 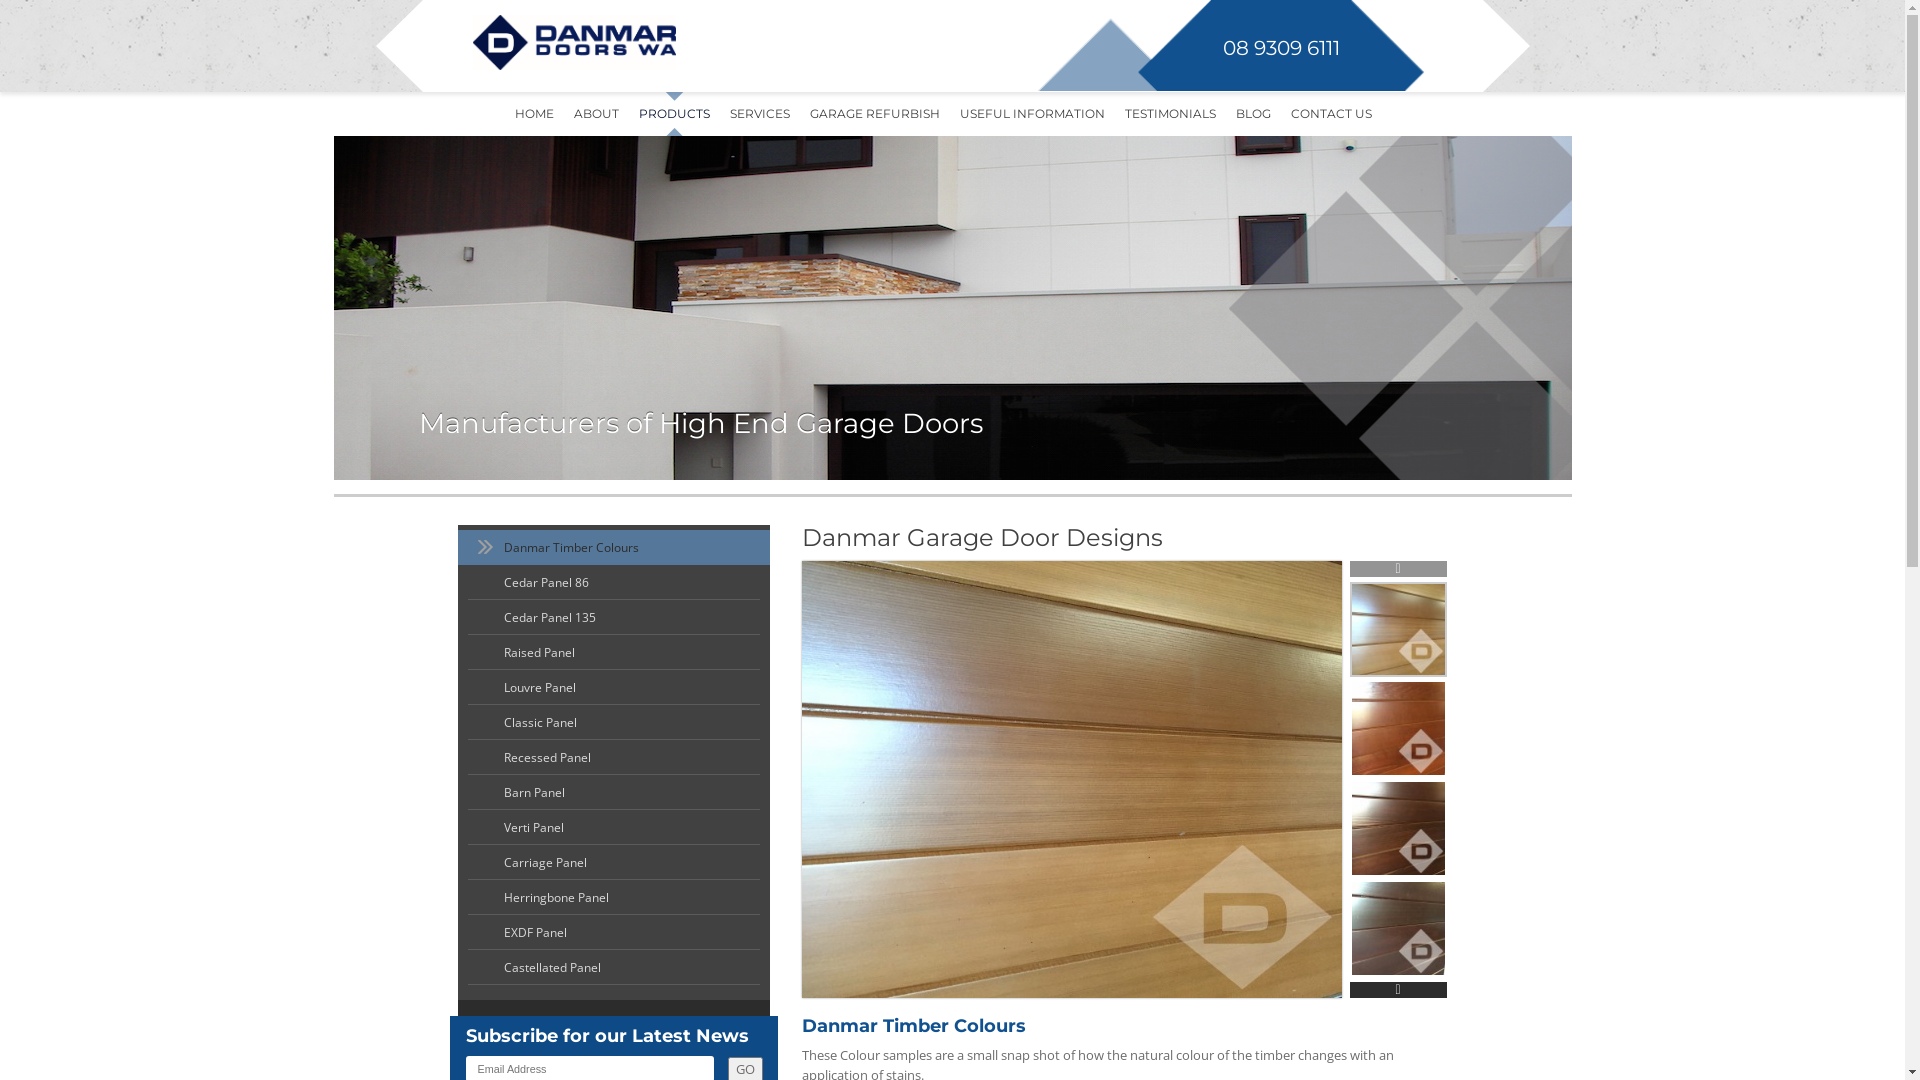 I want to click on Raised Panel, so click(x=614, y=652).